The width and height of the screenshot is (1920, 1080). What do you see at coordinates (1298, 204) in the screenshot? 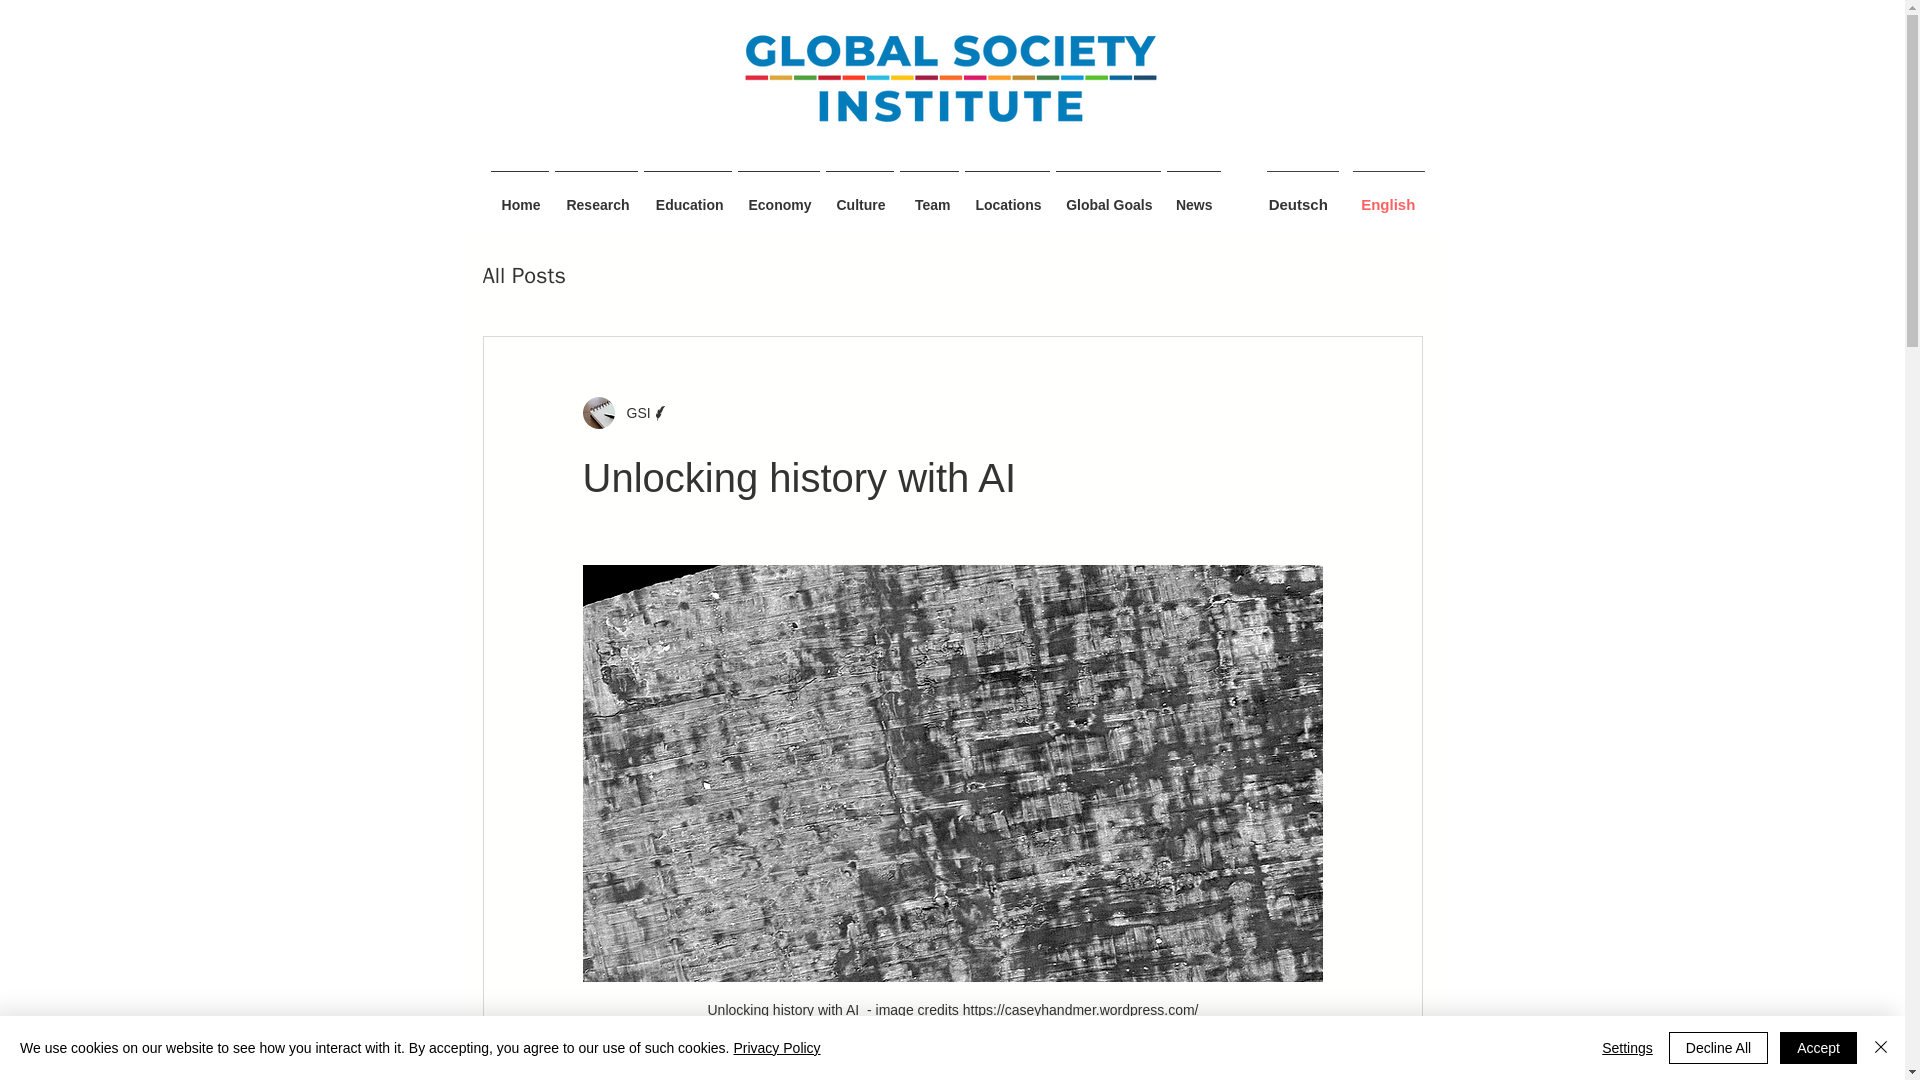
I see `Deutsch` at bounding box center [1298, 204].